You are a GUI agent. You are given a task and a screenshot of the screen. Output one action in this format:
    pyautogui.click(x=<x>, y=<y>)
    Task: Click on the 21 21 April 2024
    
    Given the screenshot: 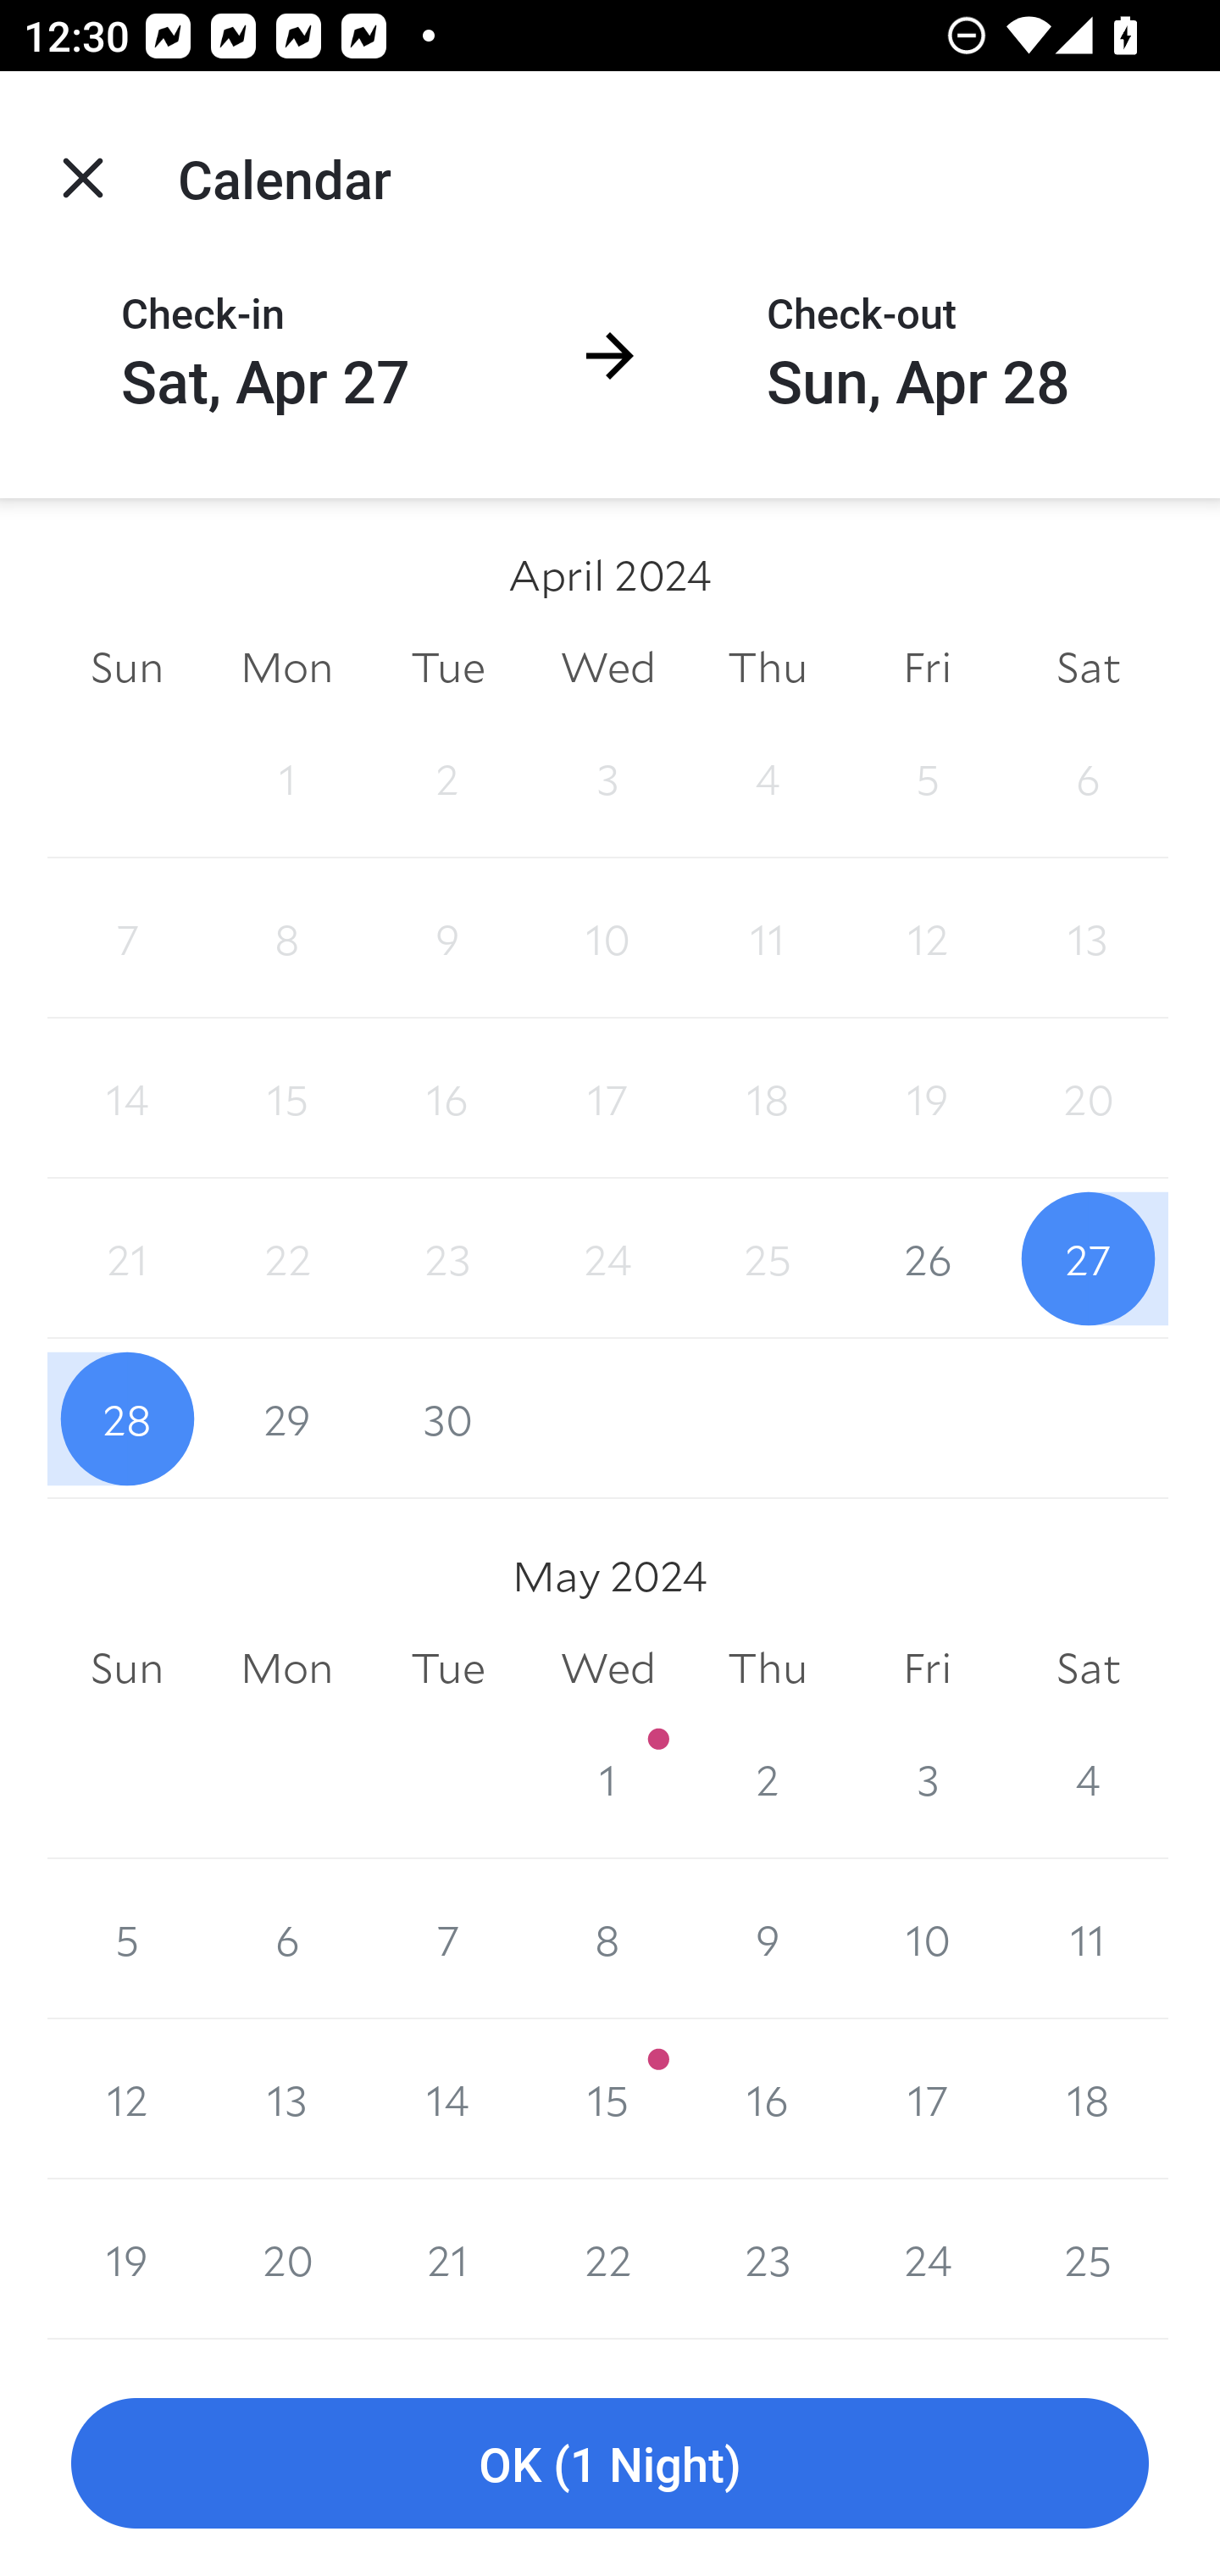 What is the action you would take?
    pyautogui.click(x=127, y=1259)
    